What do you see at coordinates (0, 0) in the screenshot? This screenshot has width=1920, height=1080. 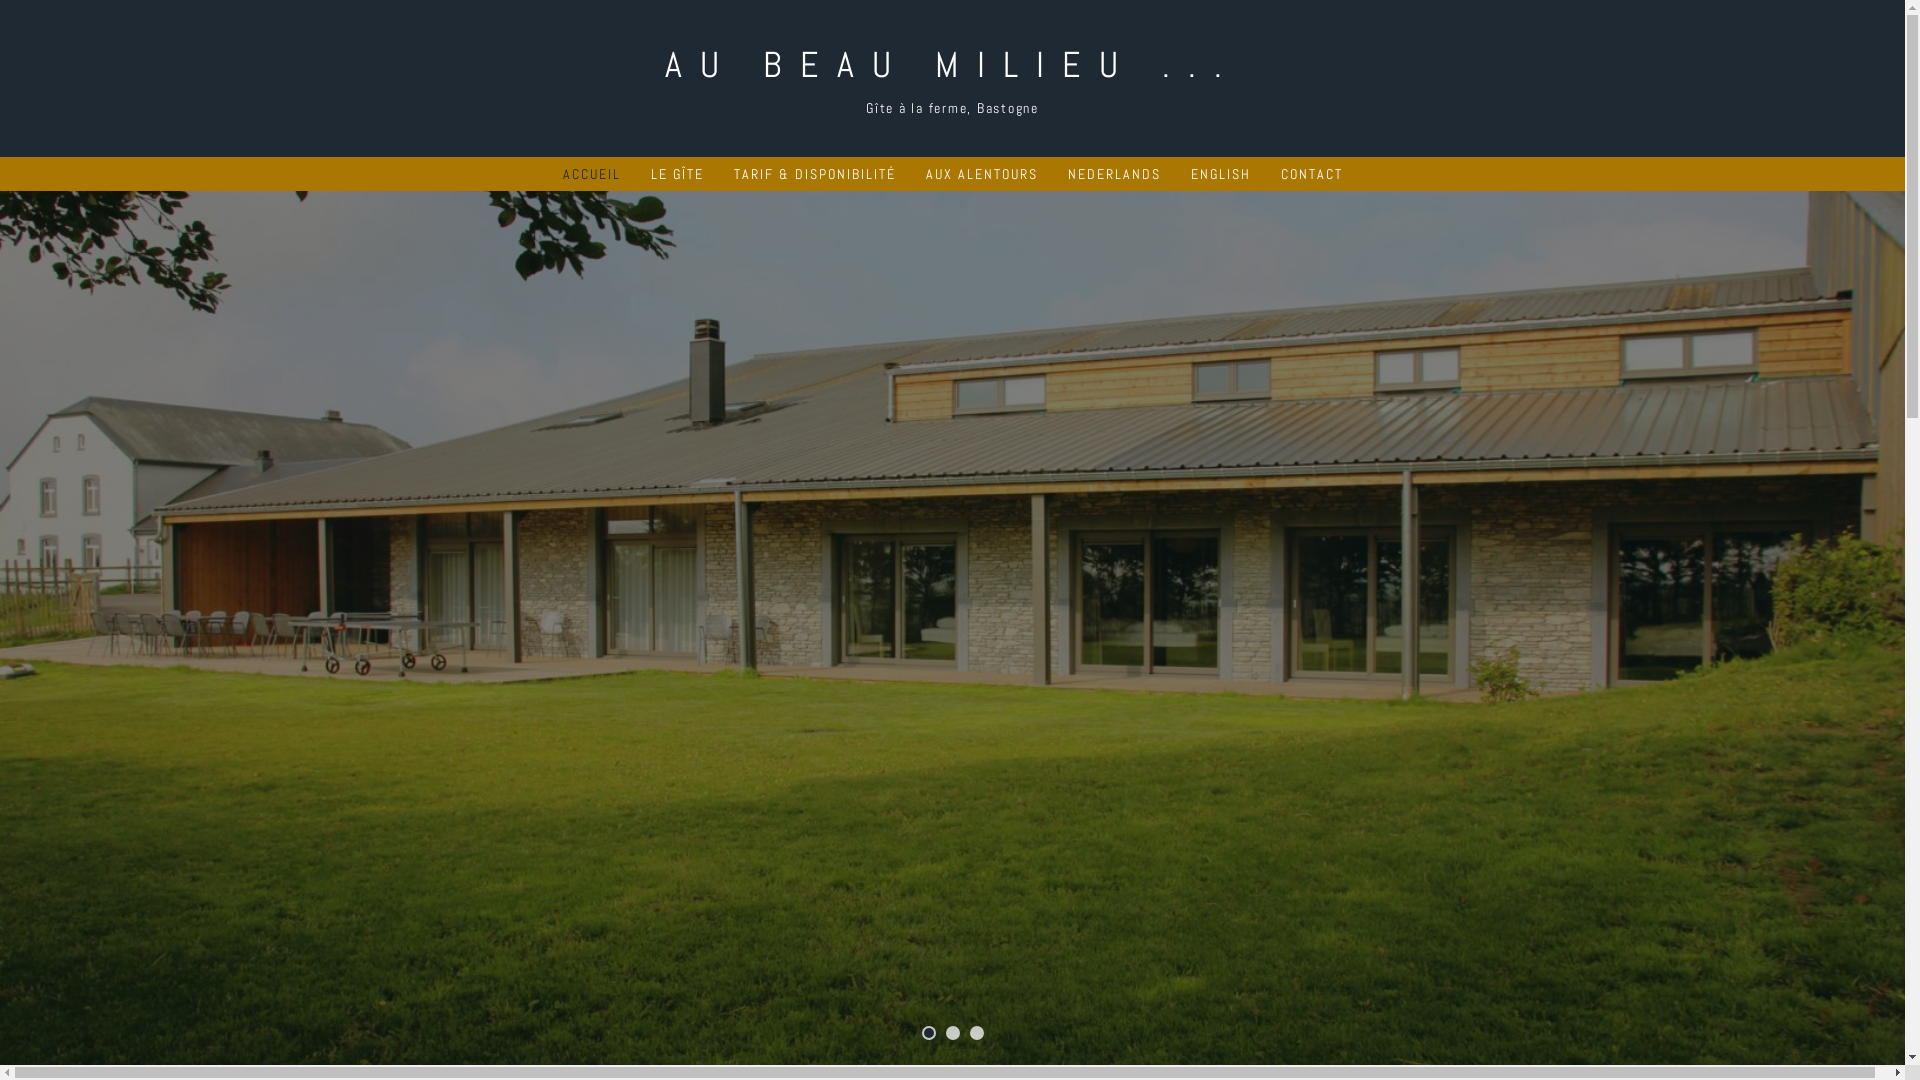 I see `Aller au contenu` at bounding box center [0, 0].